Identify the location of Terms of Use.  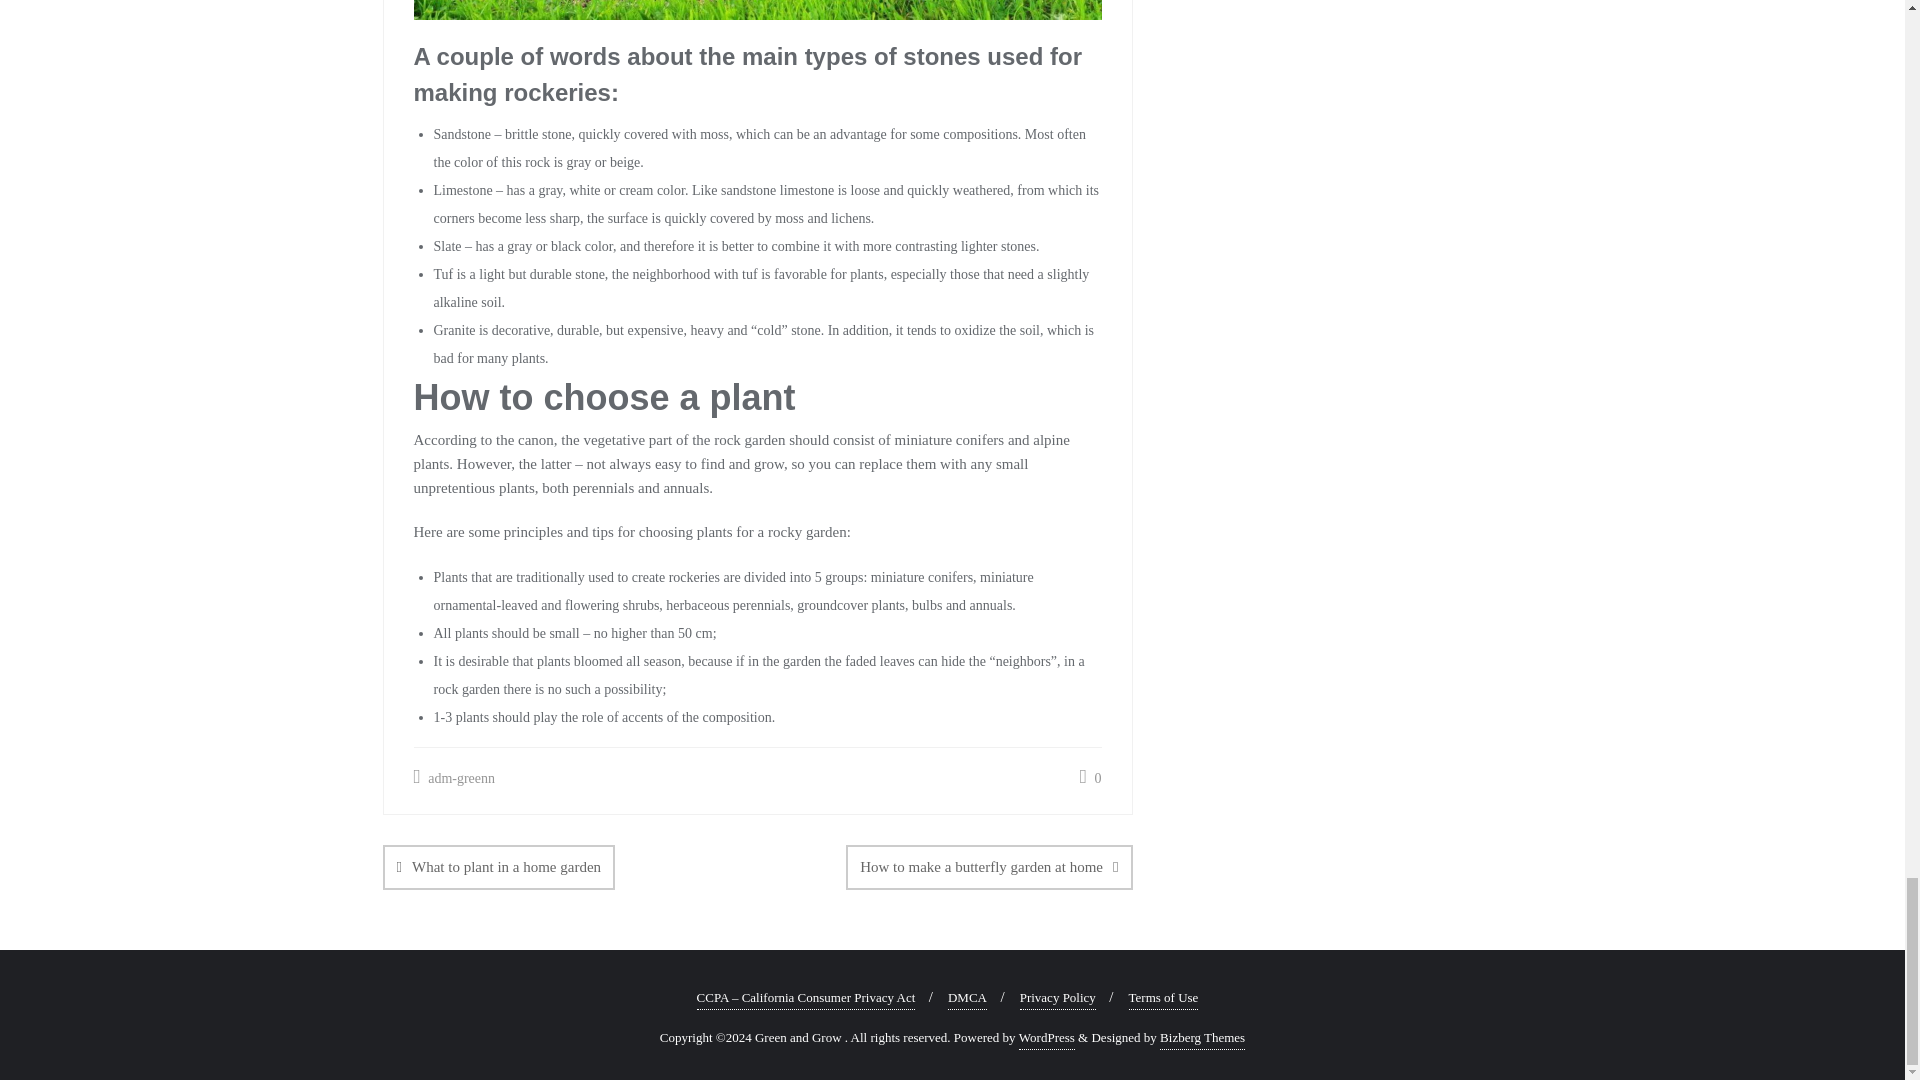
(1163, 998).